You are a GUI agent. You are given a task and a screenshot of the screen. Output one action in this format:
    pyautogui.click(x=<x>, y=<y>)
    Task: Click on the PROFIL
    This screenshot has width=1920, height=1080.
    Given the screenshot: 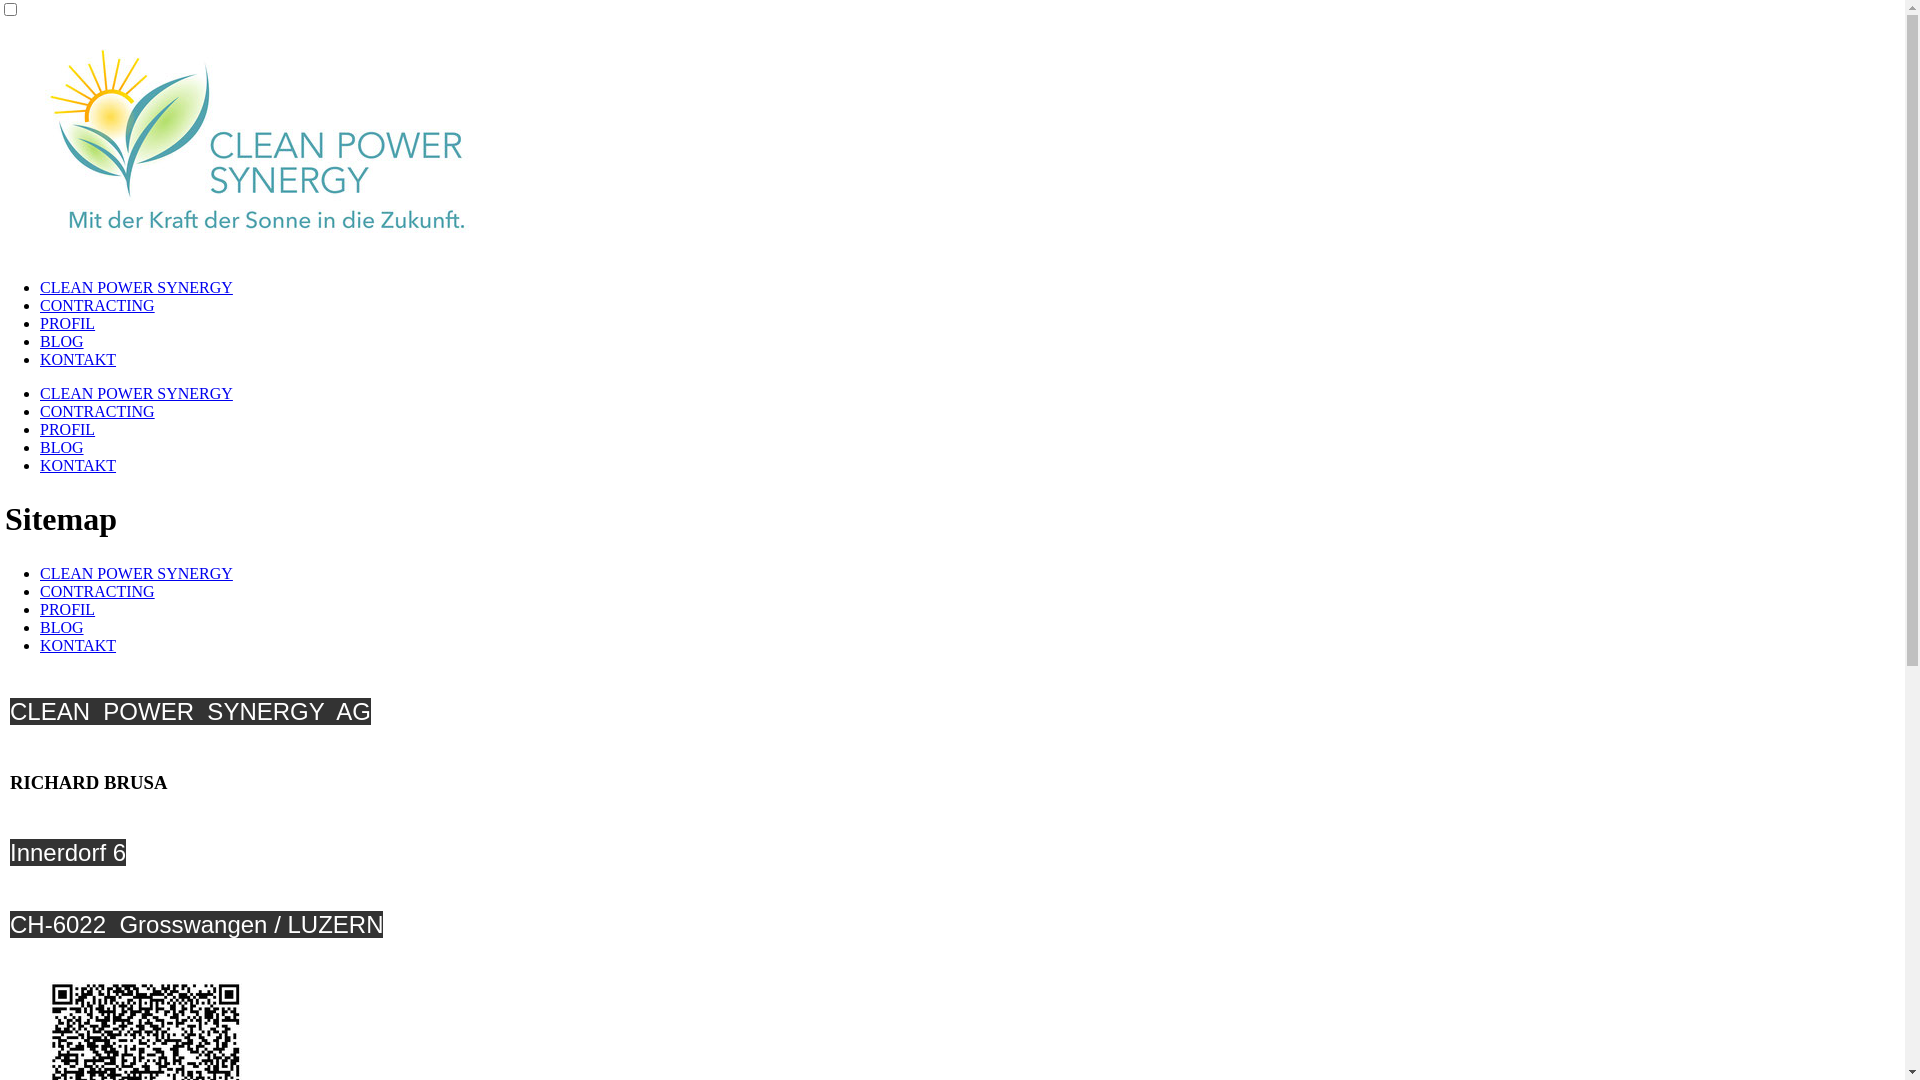 What is the action you would take?
    pyautogui.click(x=68, y=610)
    